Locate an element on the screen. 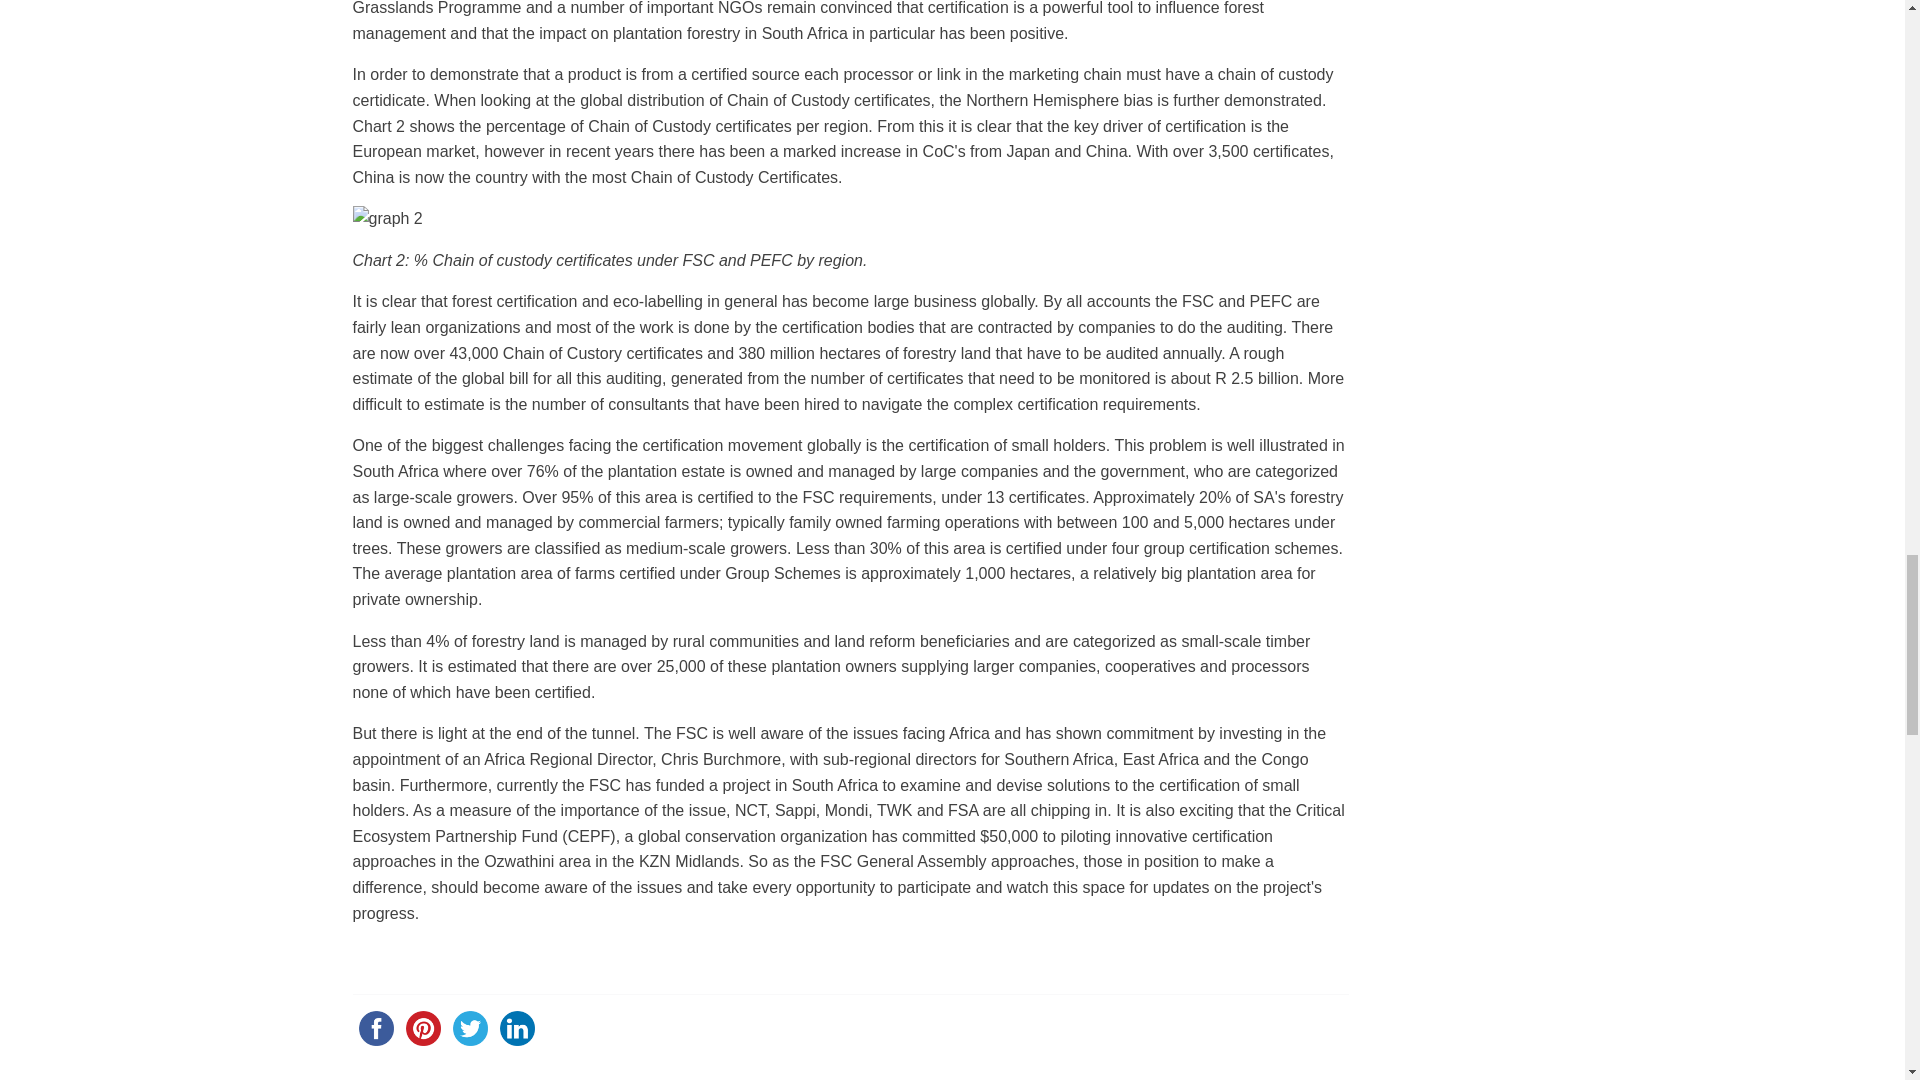 Image resolution: width=1920 pixels, height=1080 pixels. facebook is located at coordinates (375, 1028).